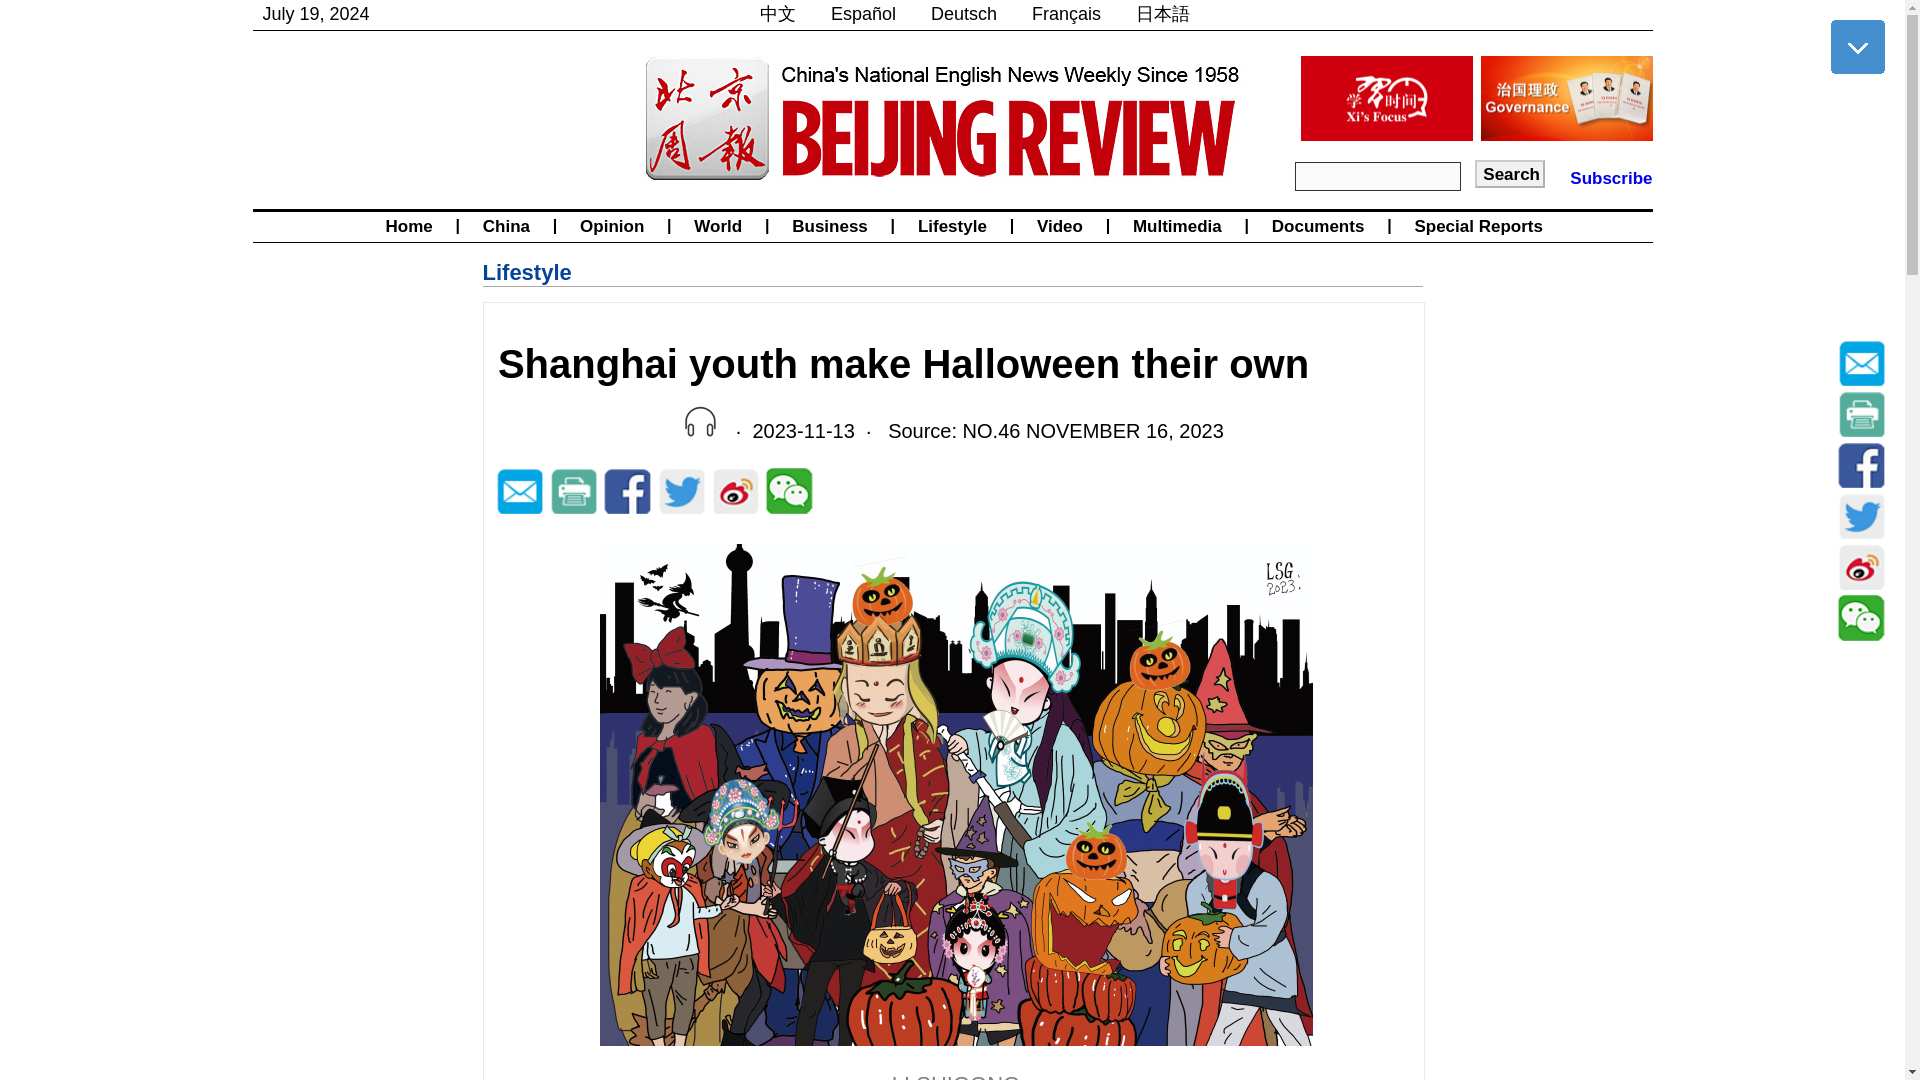 This screenshot has width=1920, height=1080. Describe the element at coordinates (526, 272) in the screenshot. I see `Lifestyle` at that location.